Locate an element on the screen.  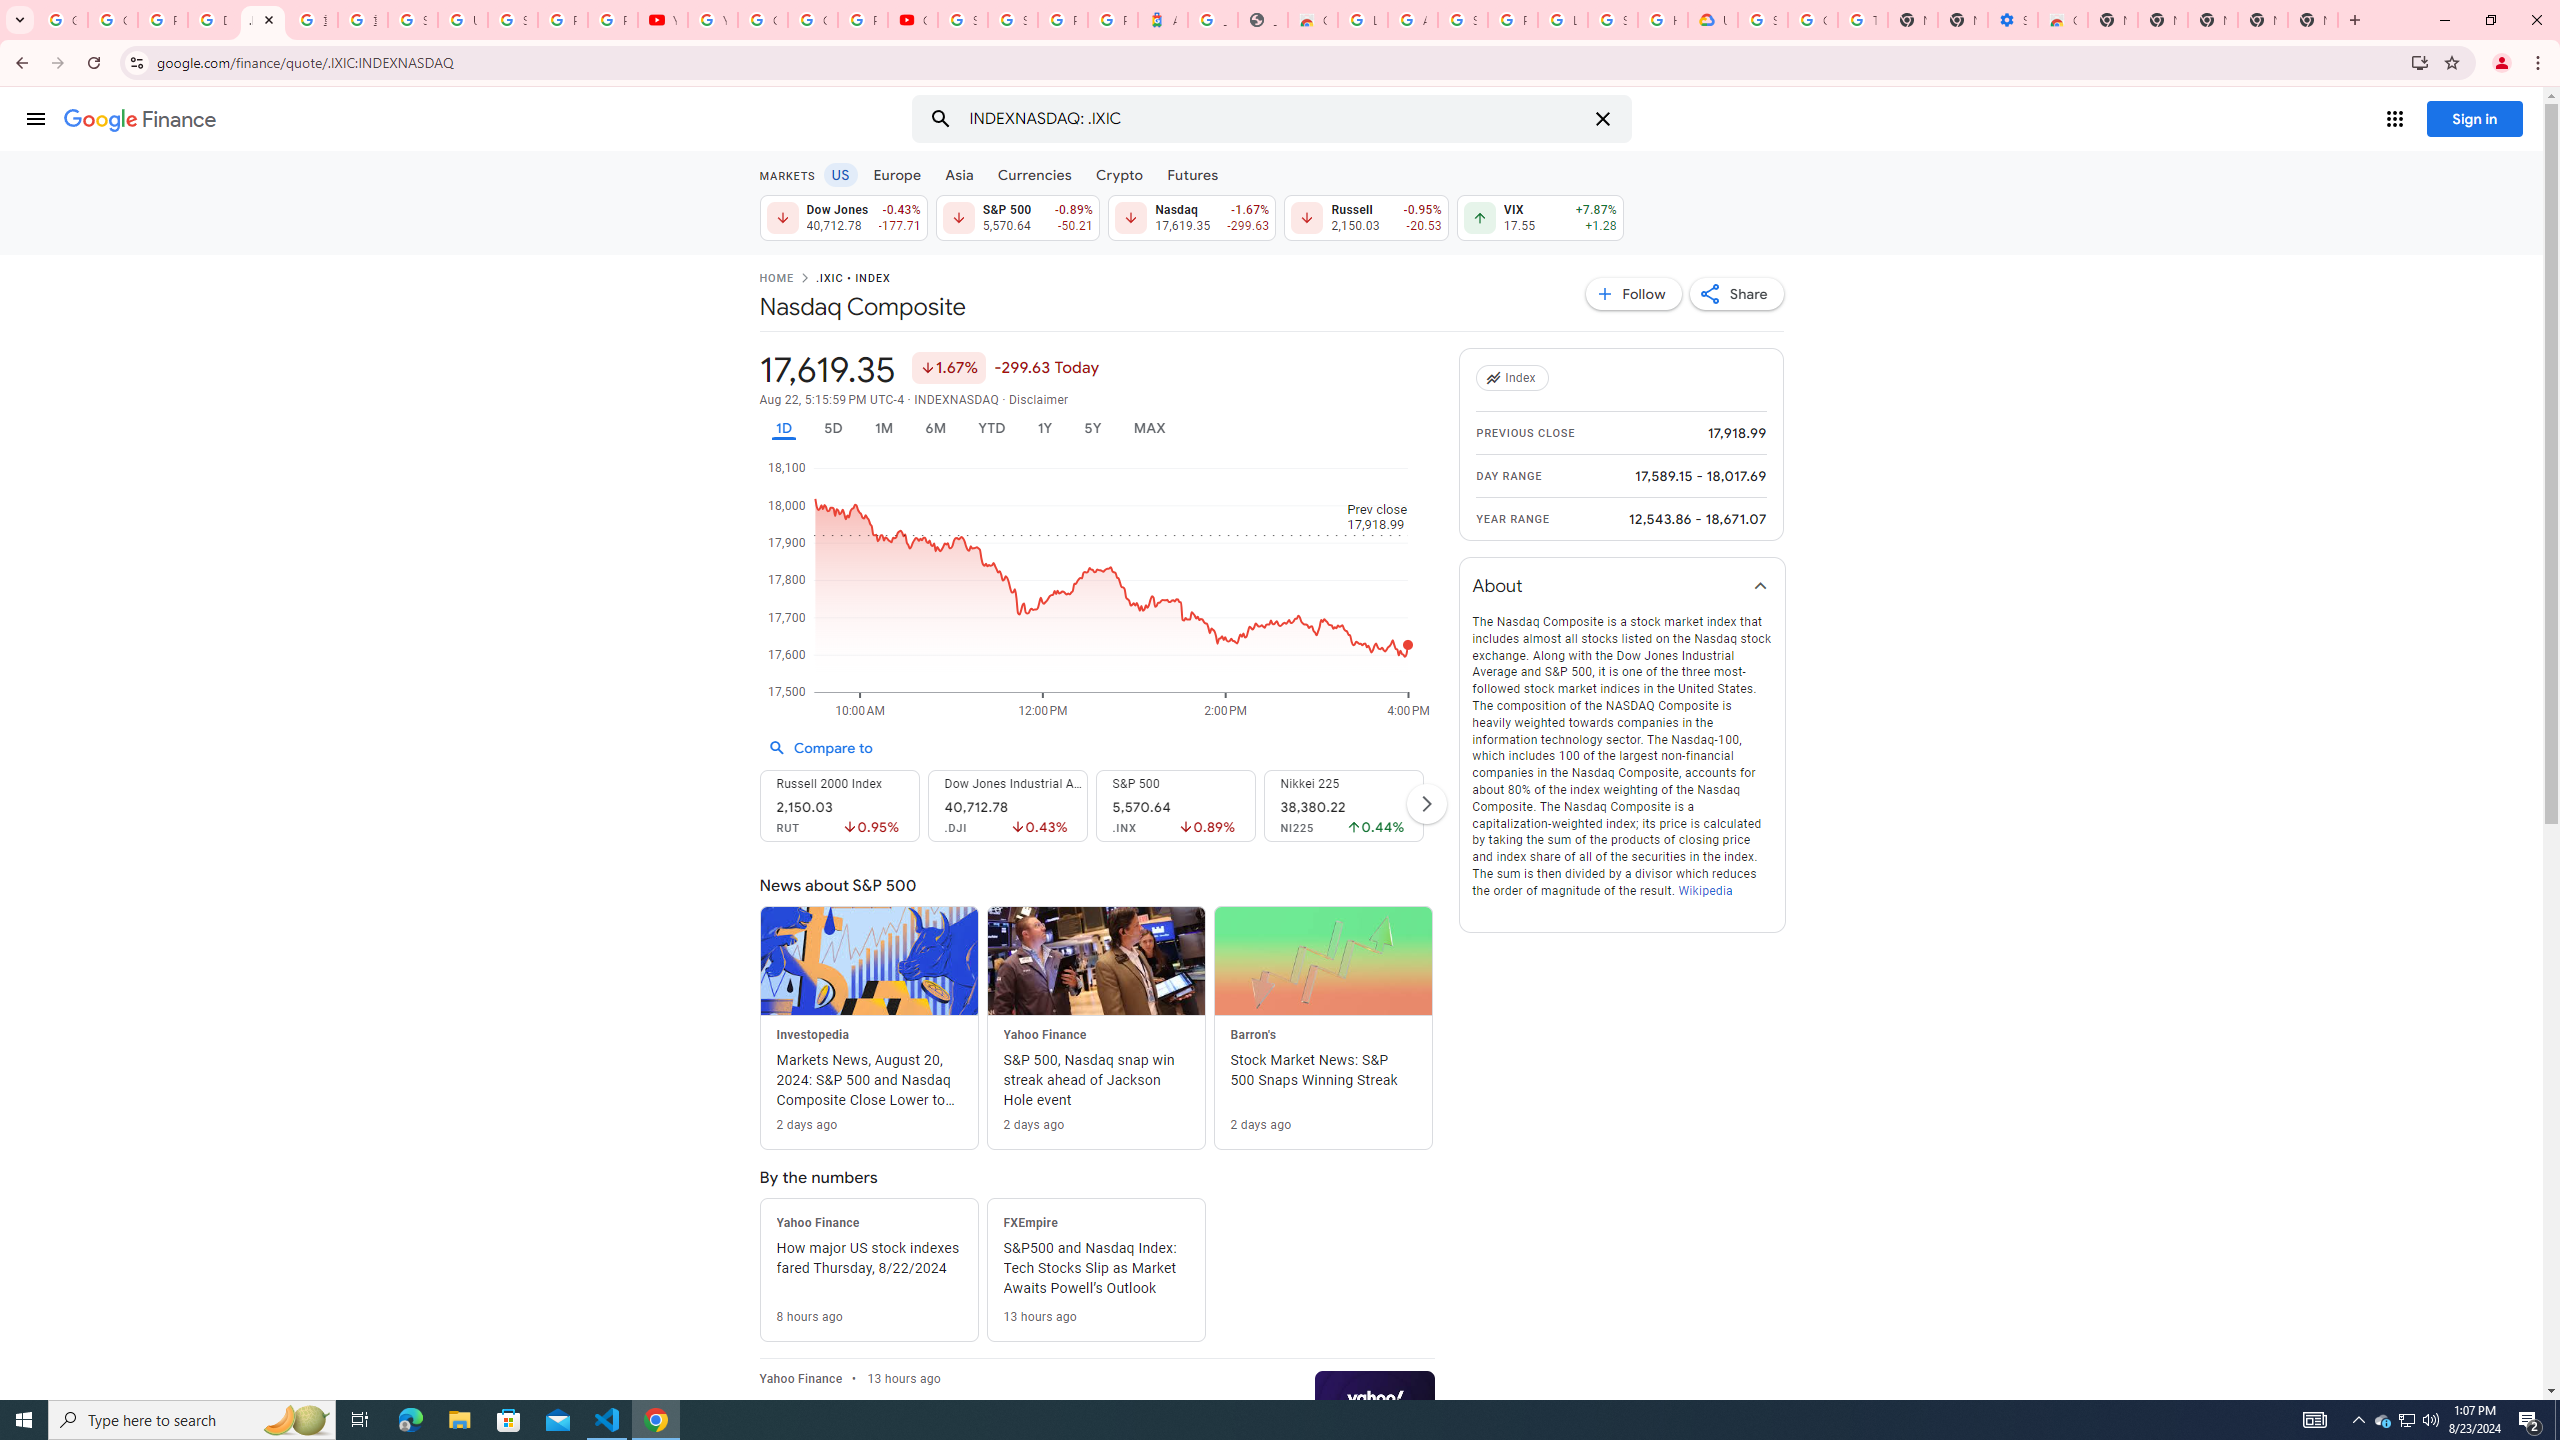
Sign in - Google Accounts is located at coordinates (413, 20).